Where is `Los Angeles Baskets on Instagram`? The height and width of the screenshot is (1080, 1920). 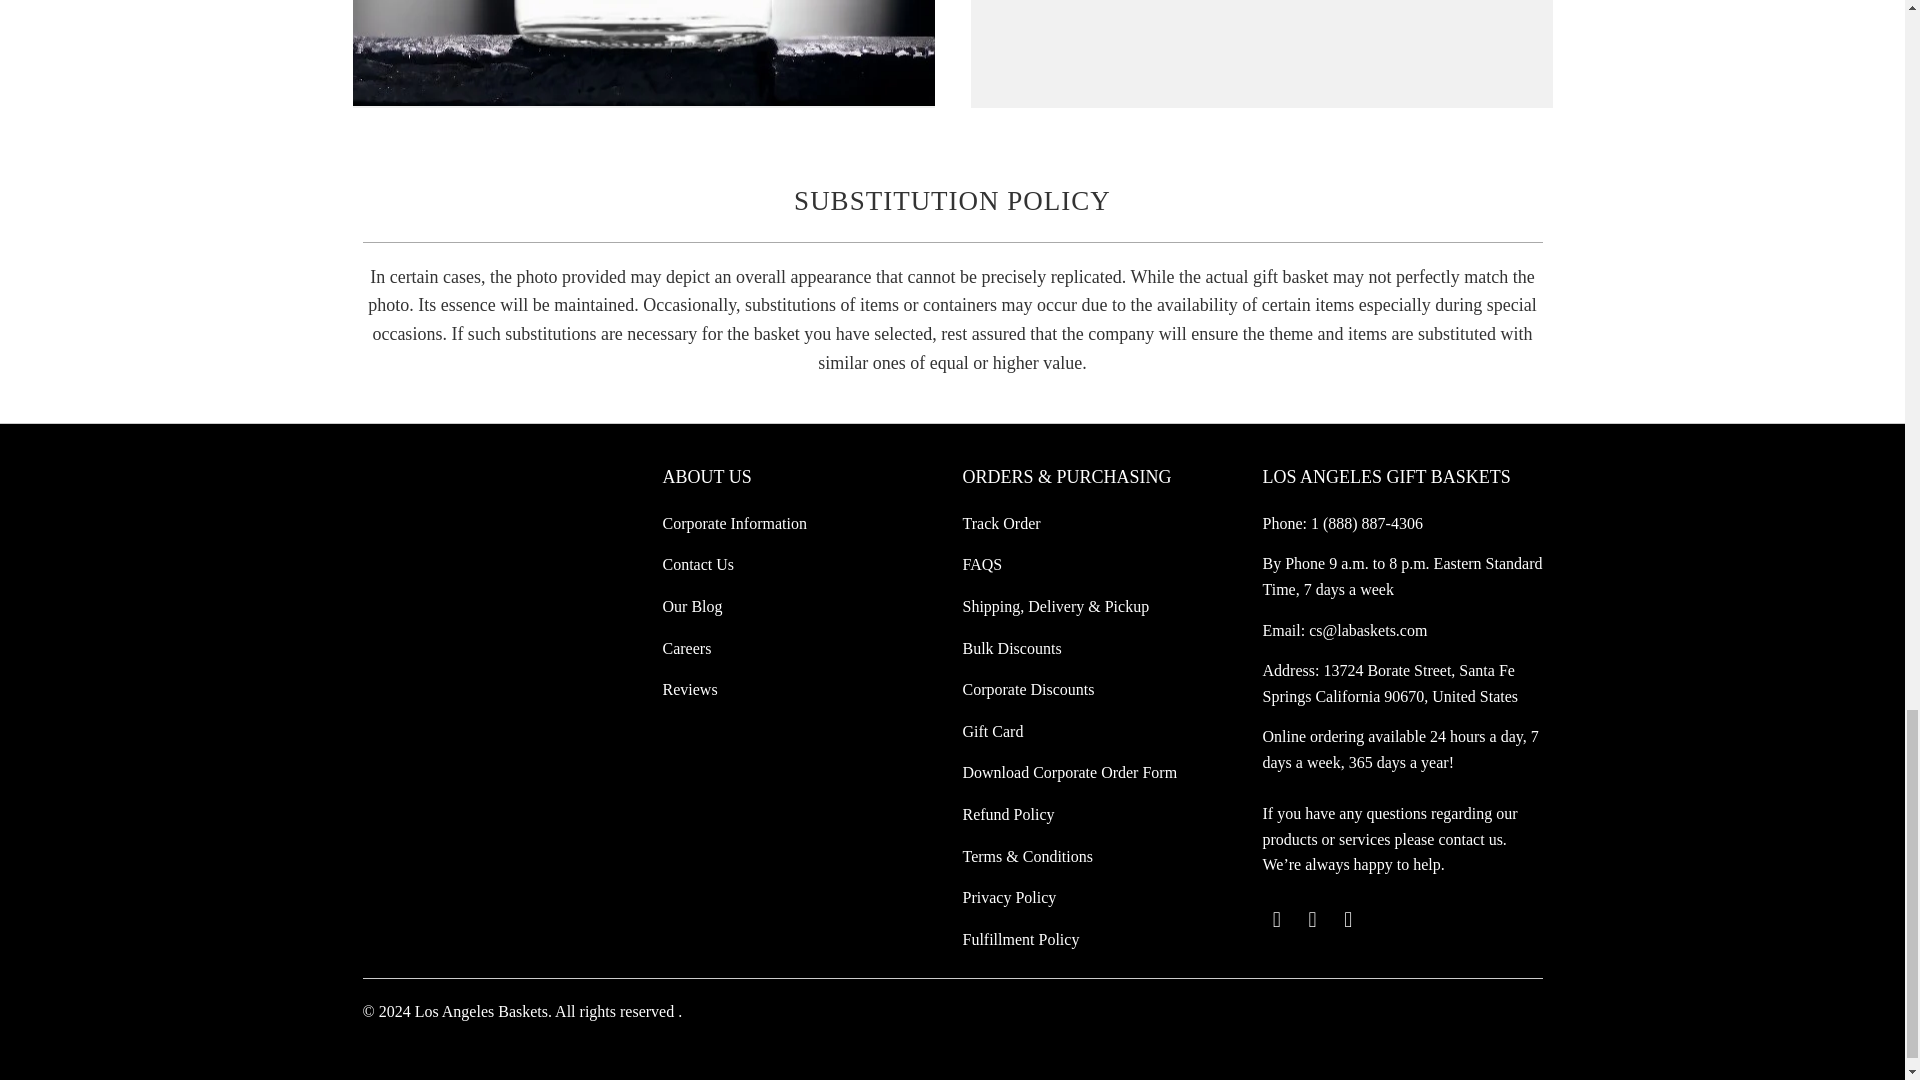
Los Angeles Baskets on Instagram is located at coordinates (1348, 920).